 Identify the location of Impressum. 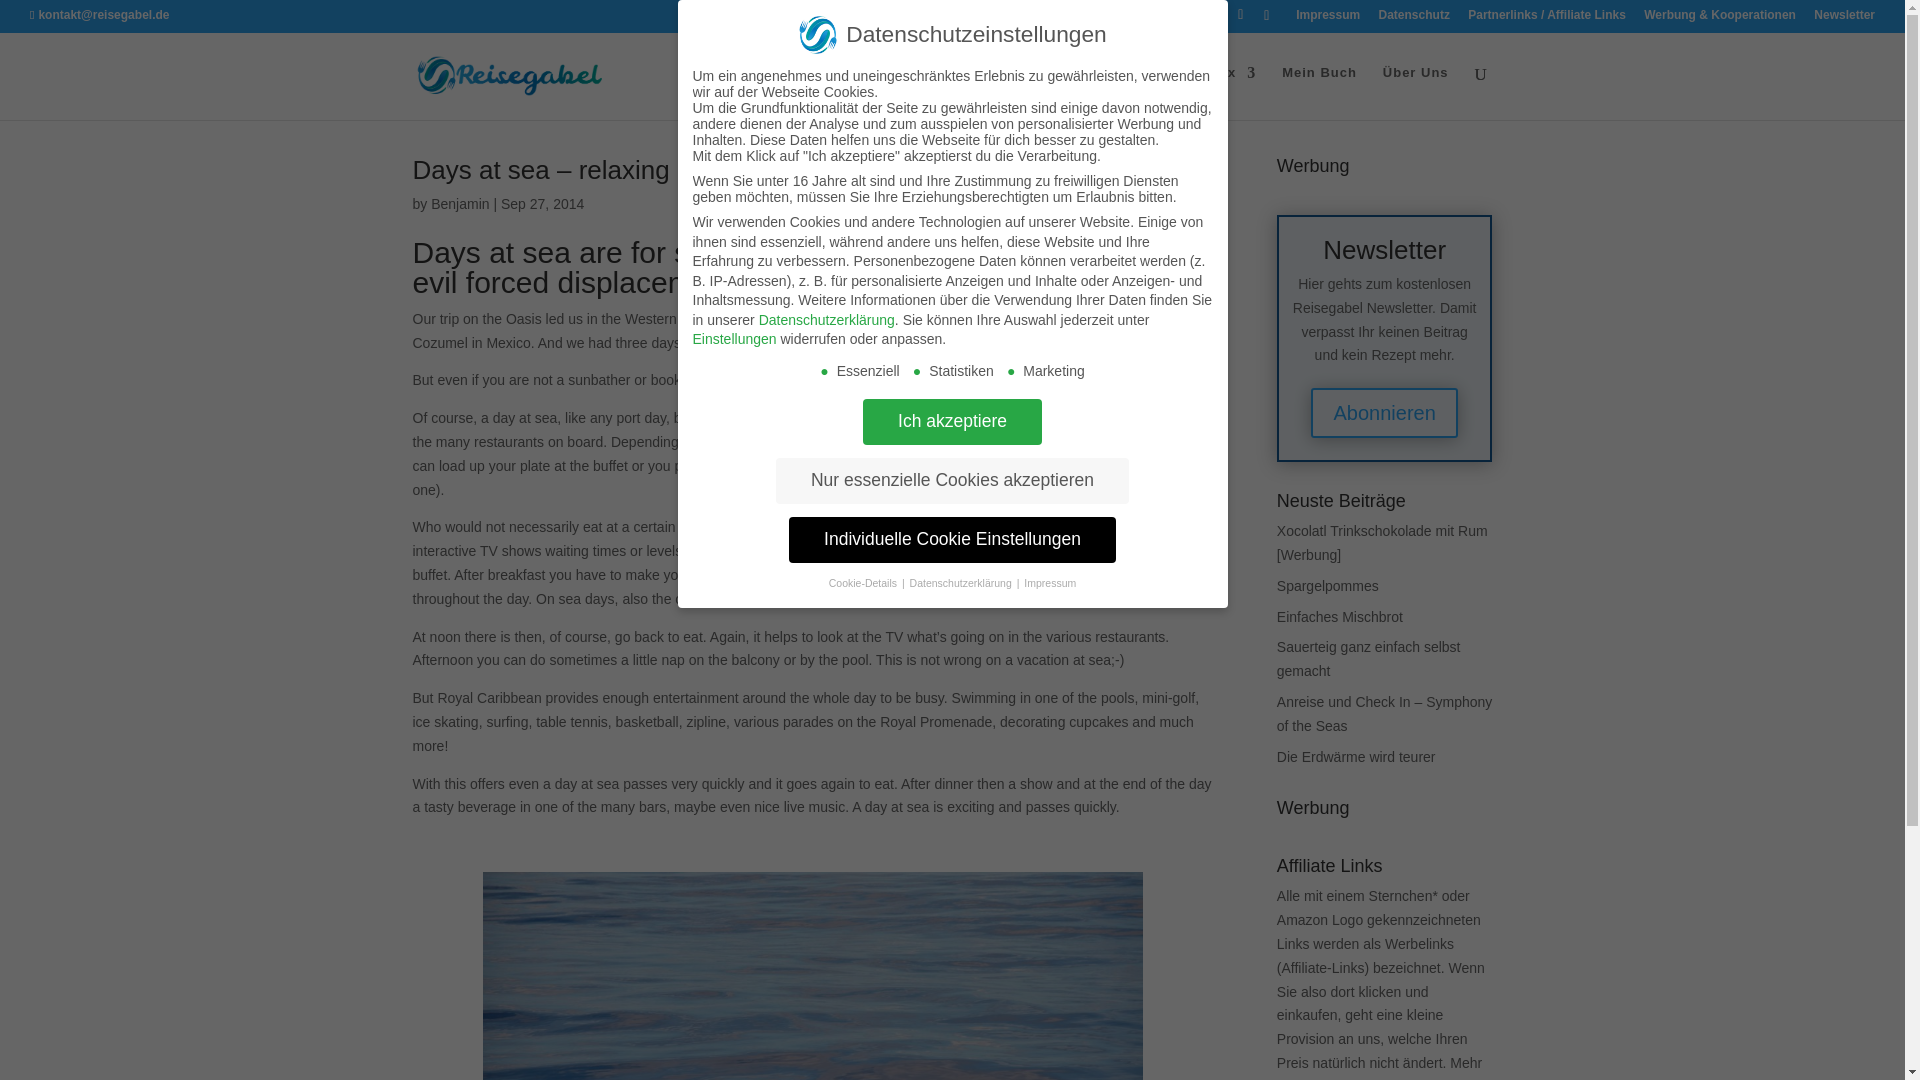
(1328, 19).